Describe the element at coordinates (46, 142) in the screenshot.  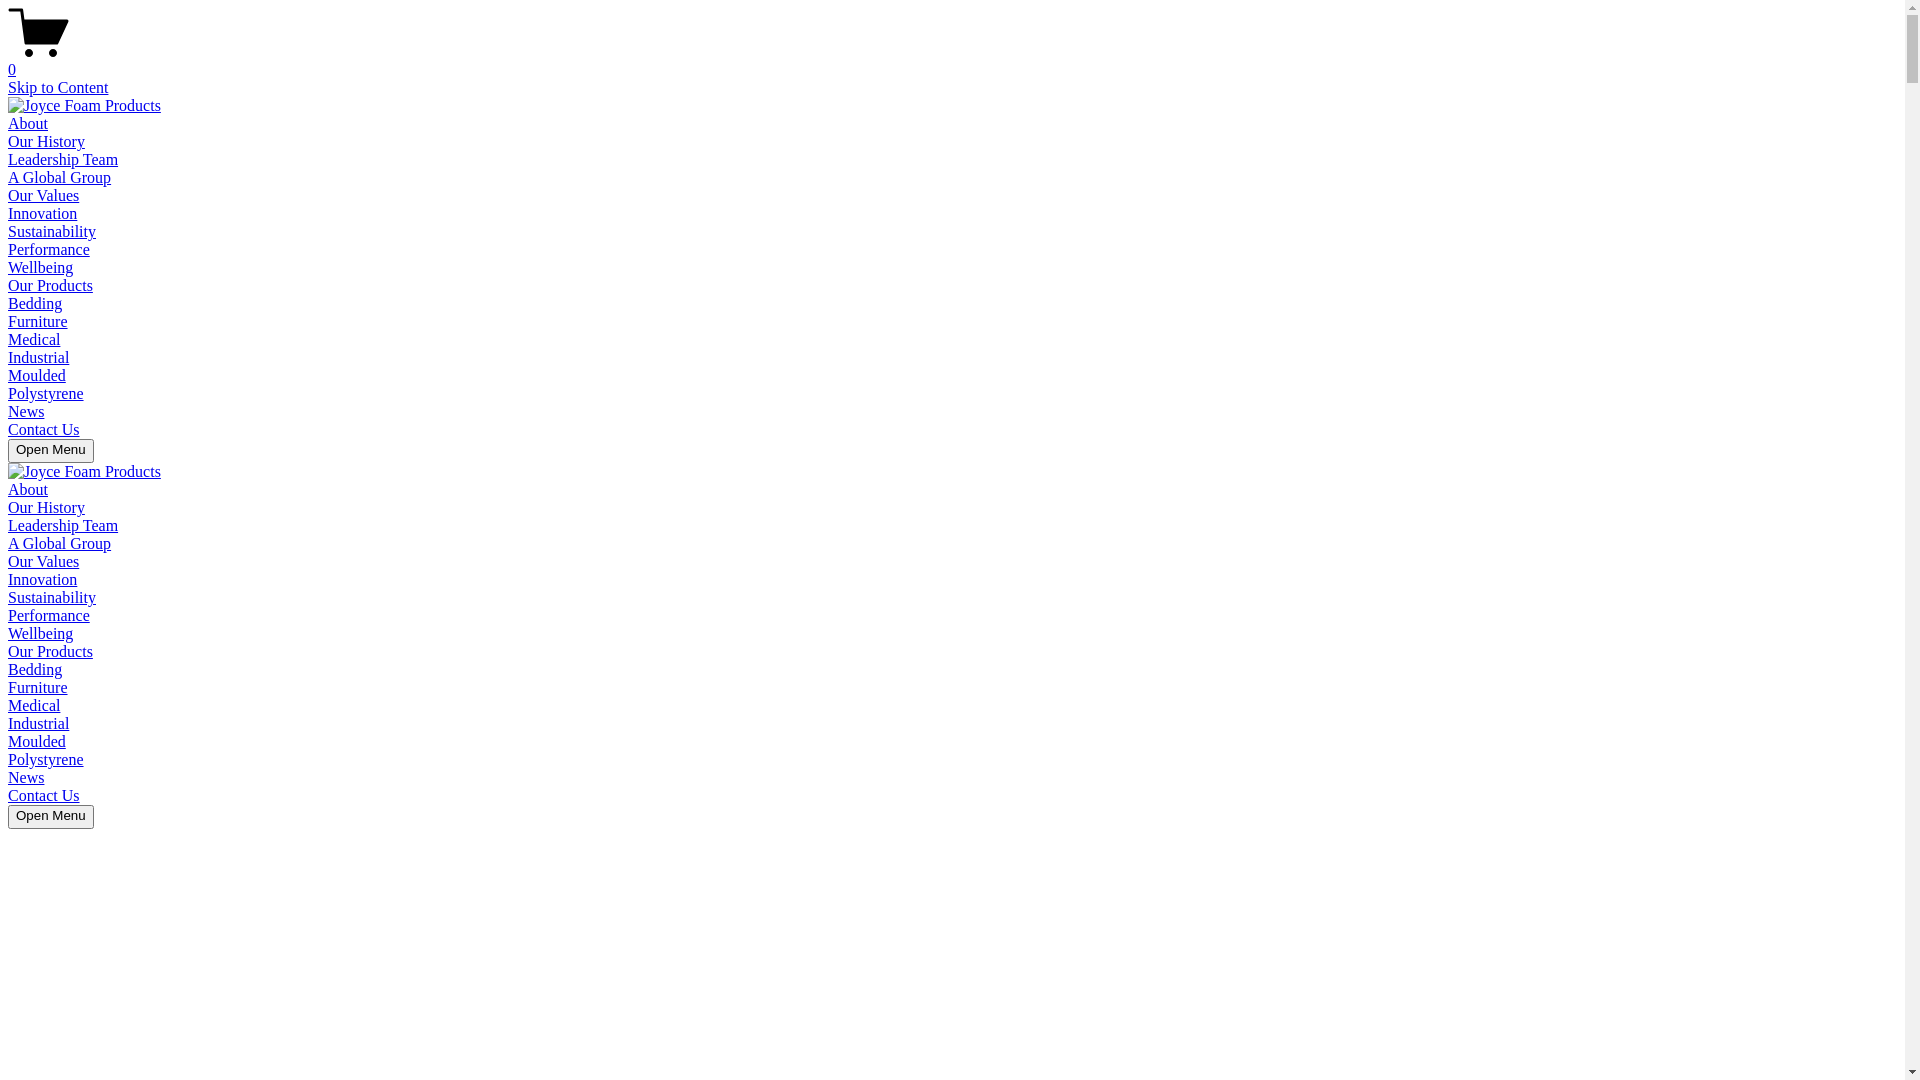
I see `Our History` at that location.